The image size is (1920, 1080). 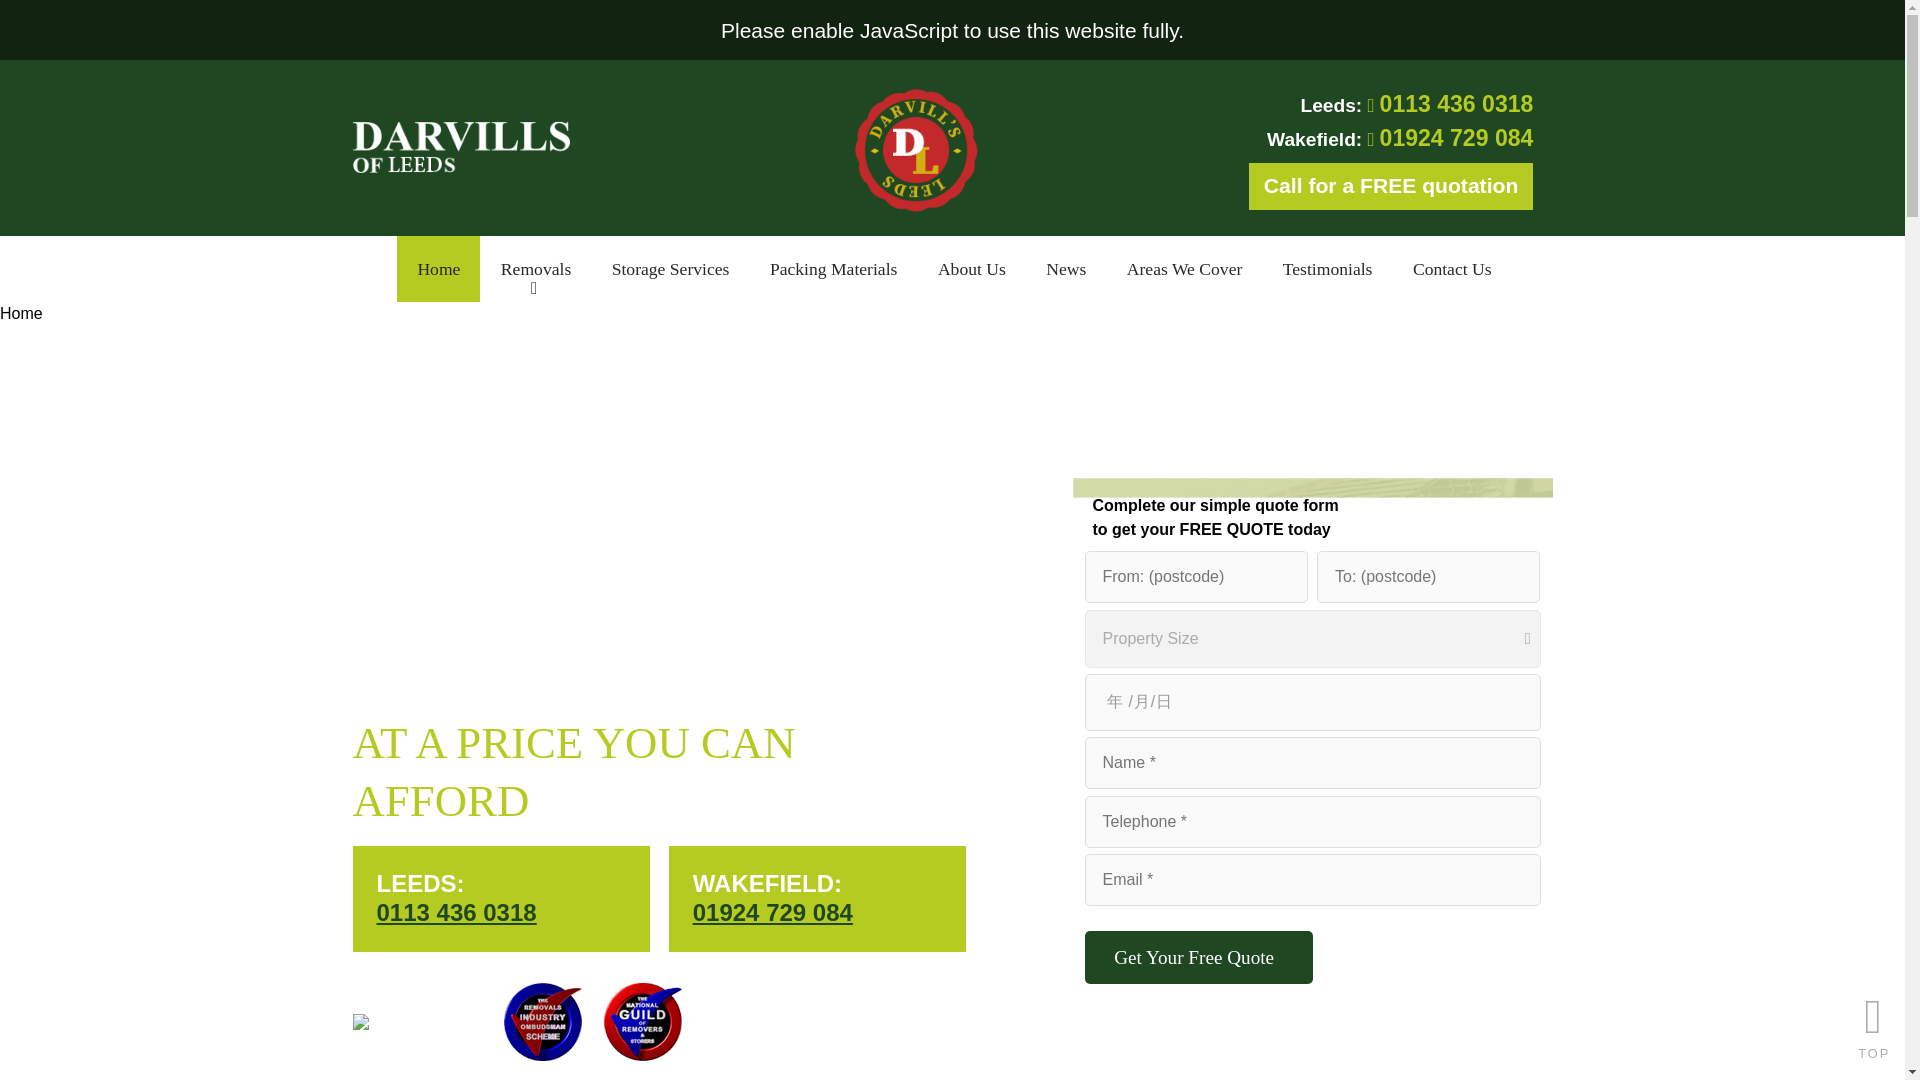 What do you see at coordinates (1198, 957) in the screenshot?
I see `Get Your Free Quote  ` at bounding box center [1198, 957].